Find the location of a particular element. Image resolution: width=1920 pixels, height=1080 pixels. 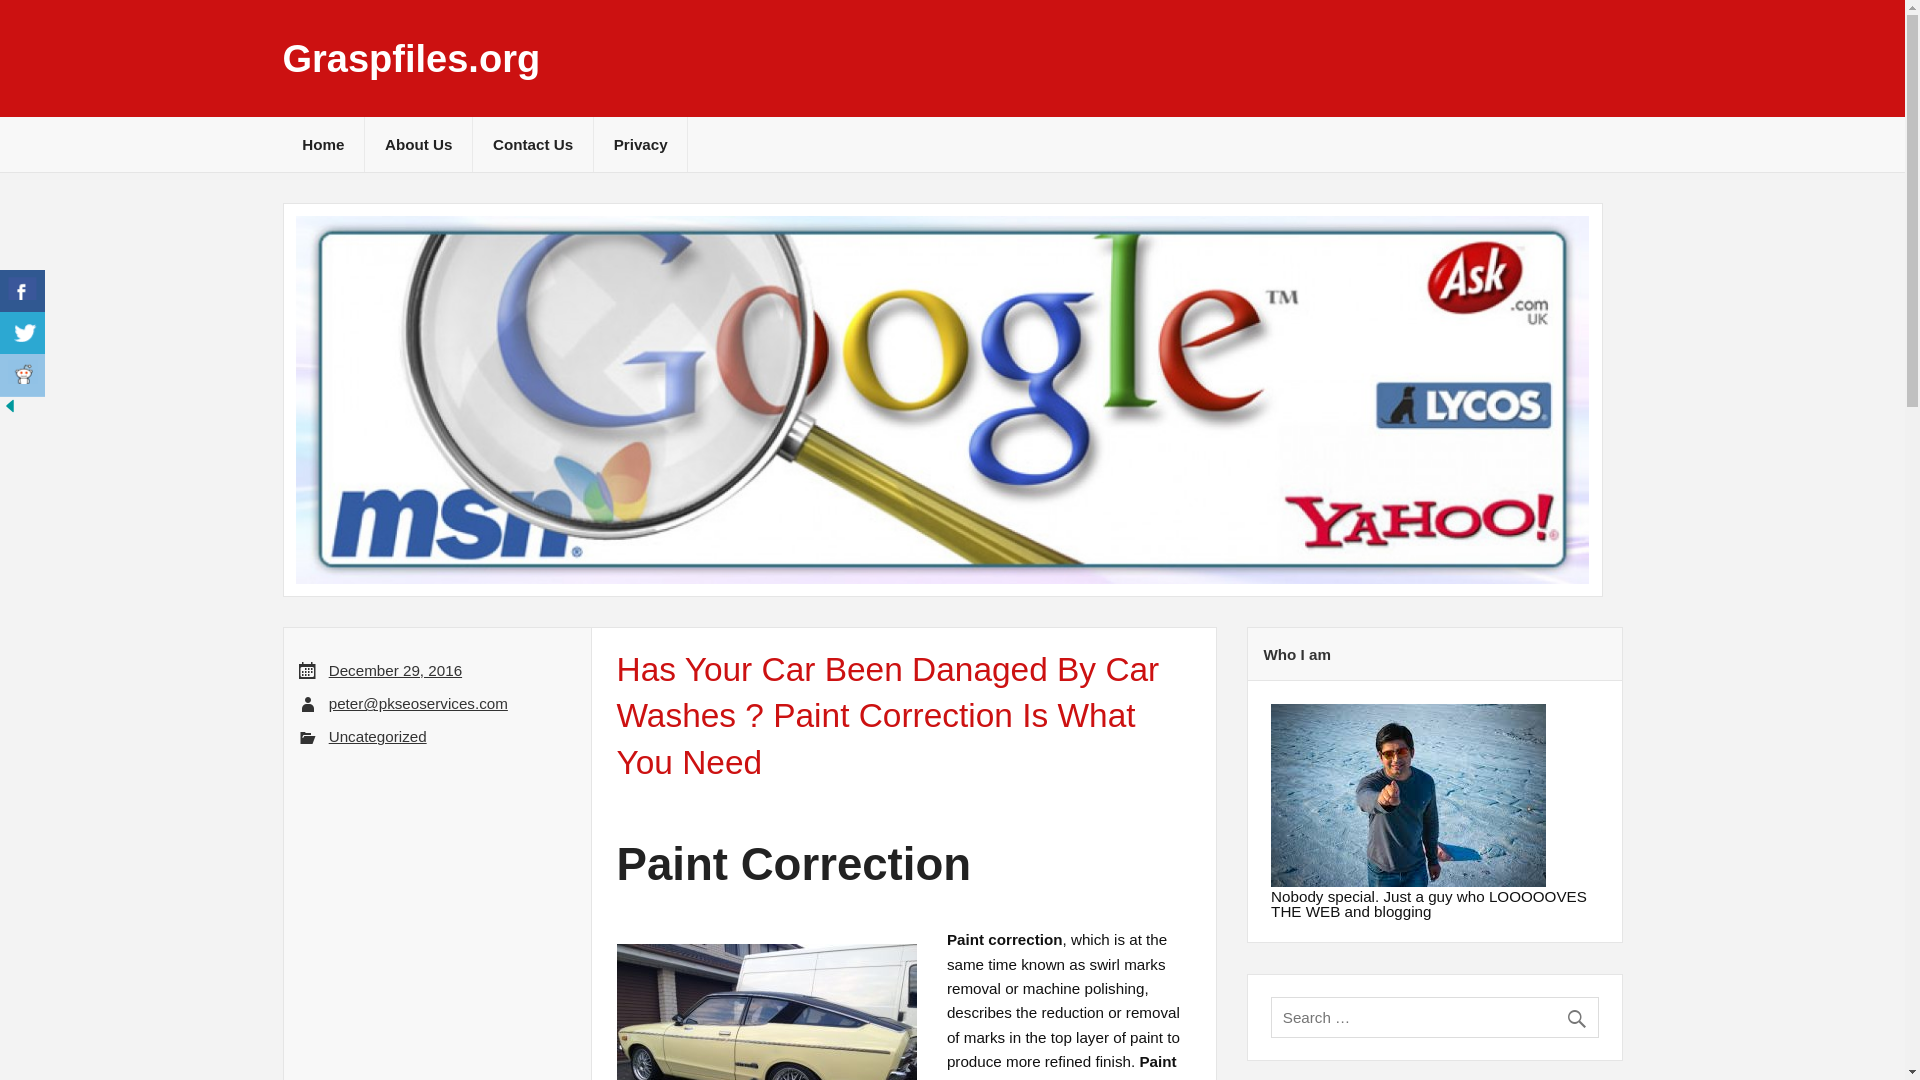

December 29, 2016 is located at coordinates (395, 670).